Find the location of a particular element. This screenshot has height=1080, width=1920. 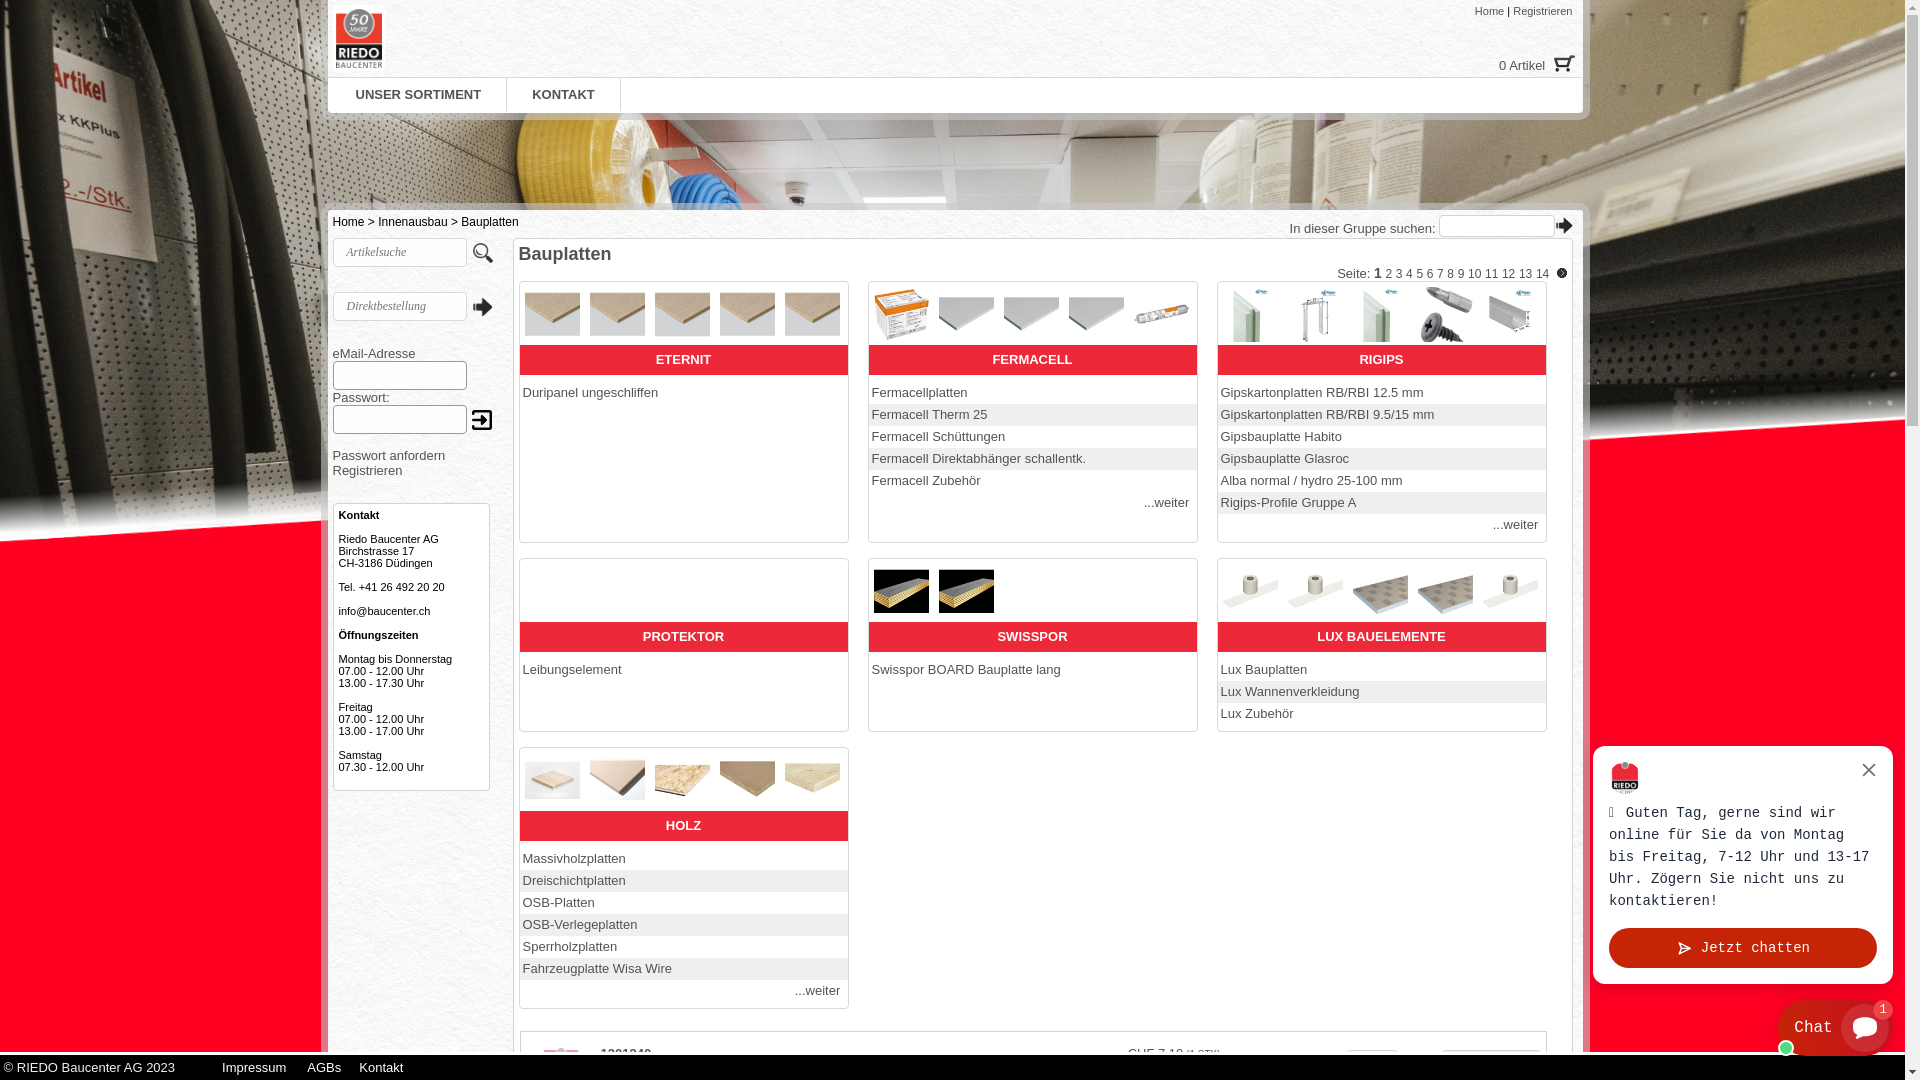

...weiter is located at coordinates (818, 990).